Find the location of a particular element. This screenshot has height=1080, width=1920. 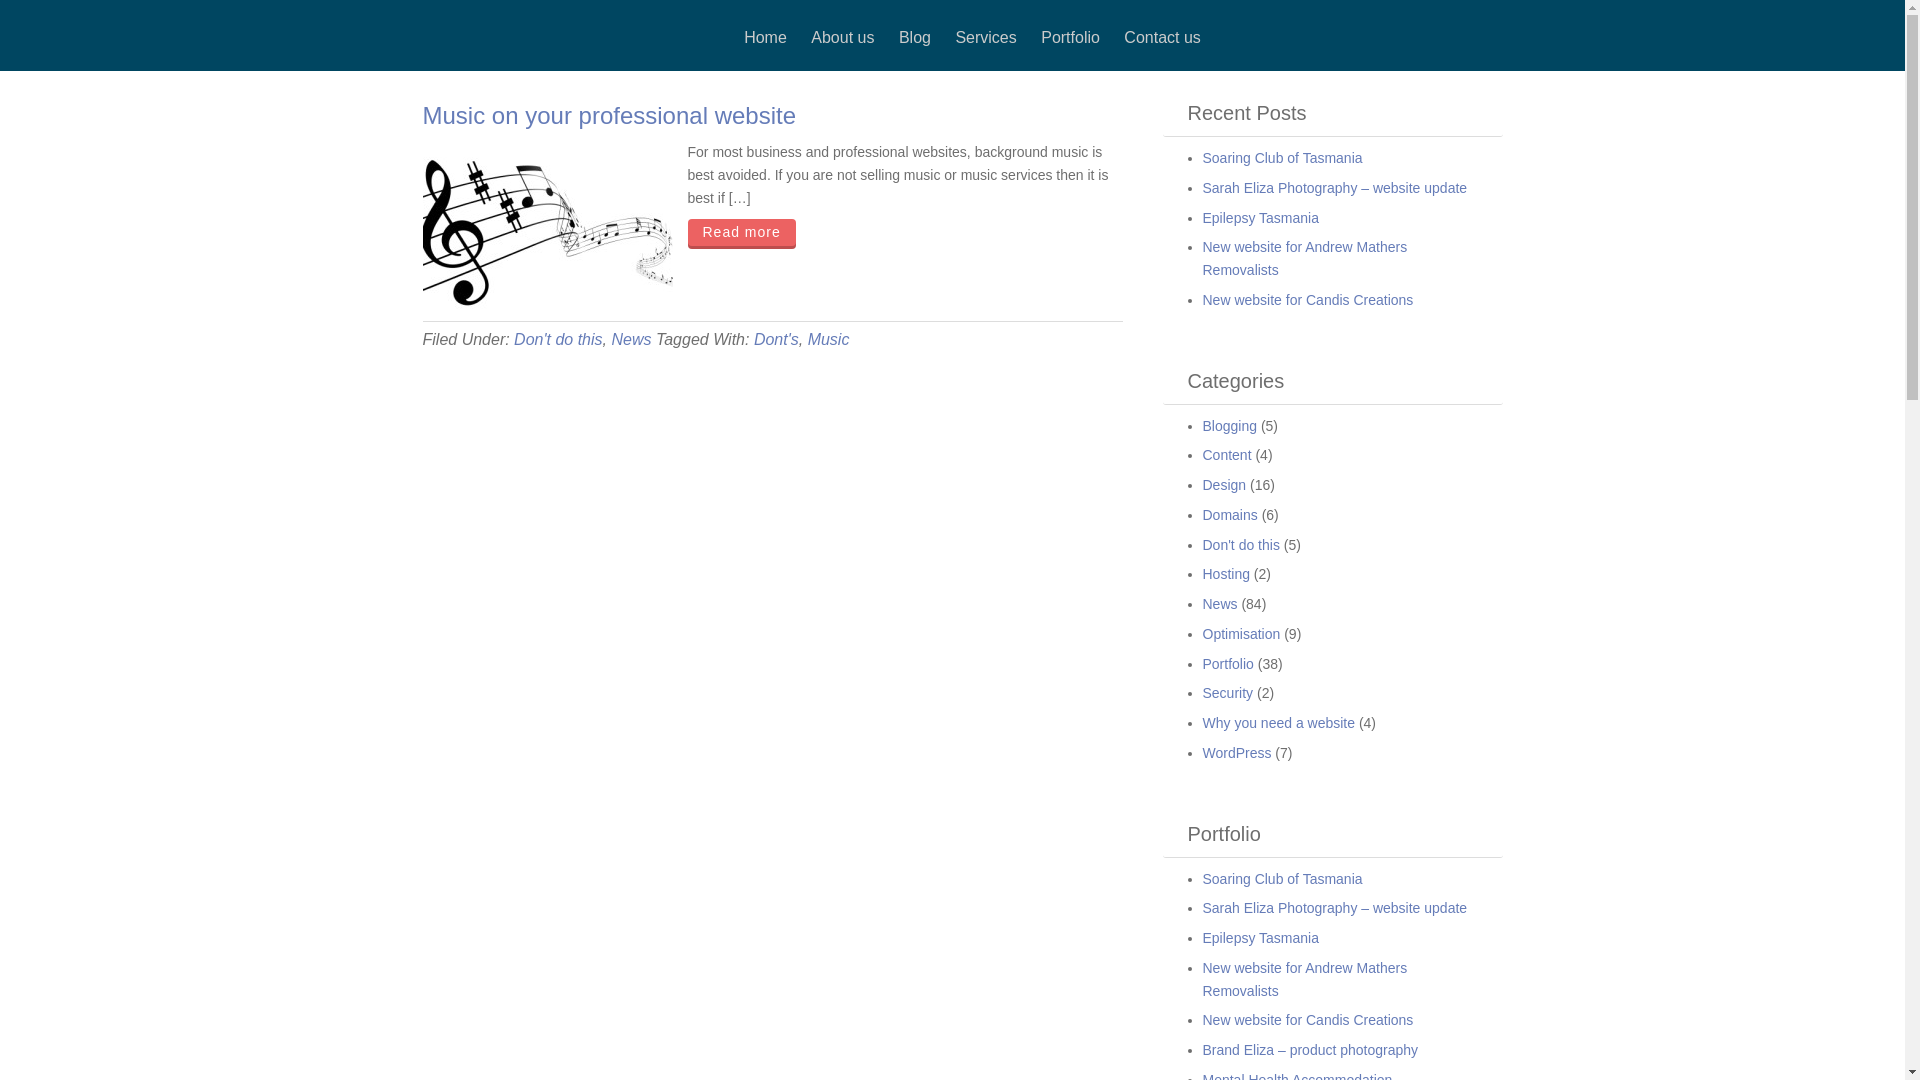

Blog is located at coordinates (915, 38).